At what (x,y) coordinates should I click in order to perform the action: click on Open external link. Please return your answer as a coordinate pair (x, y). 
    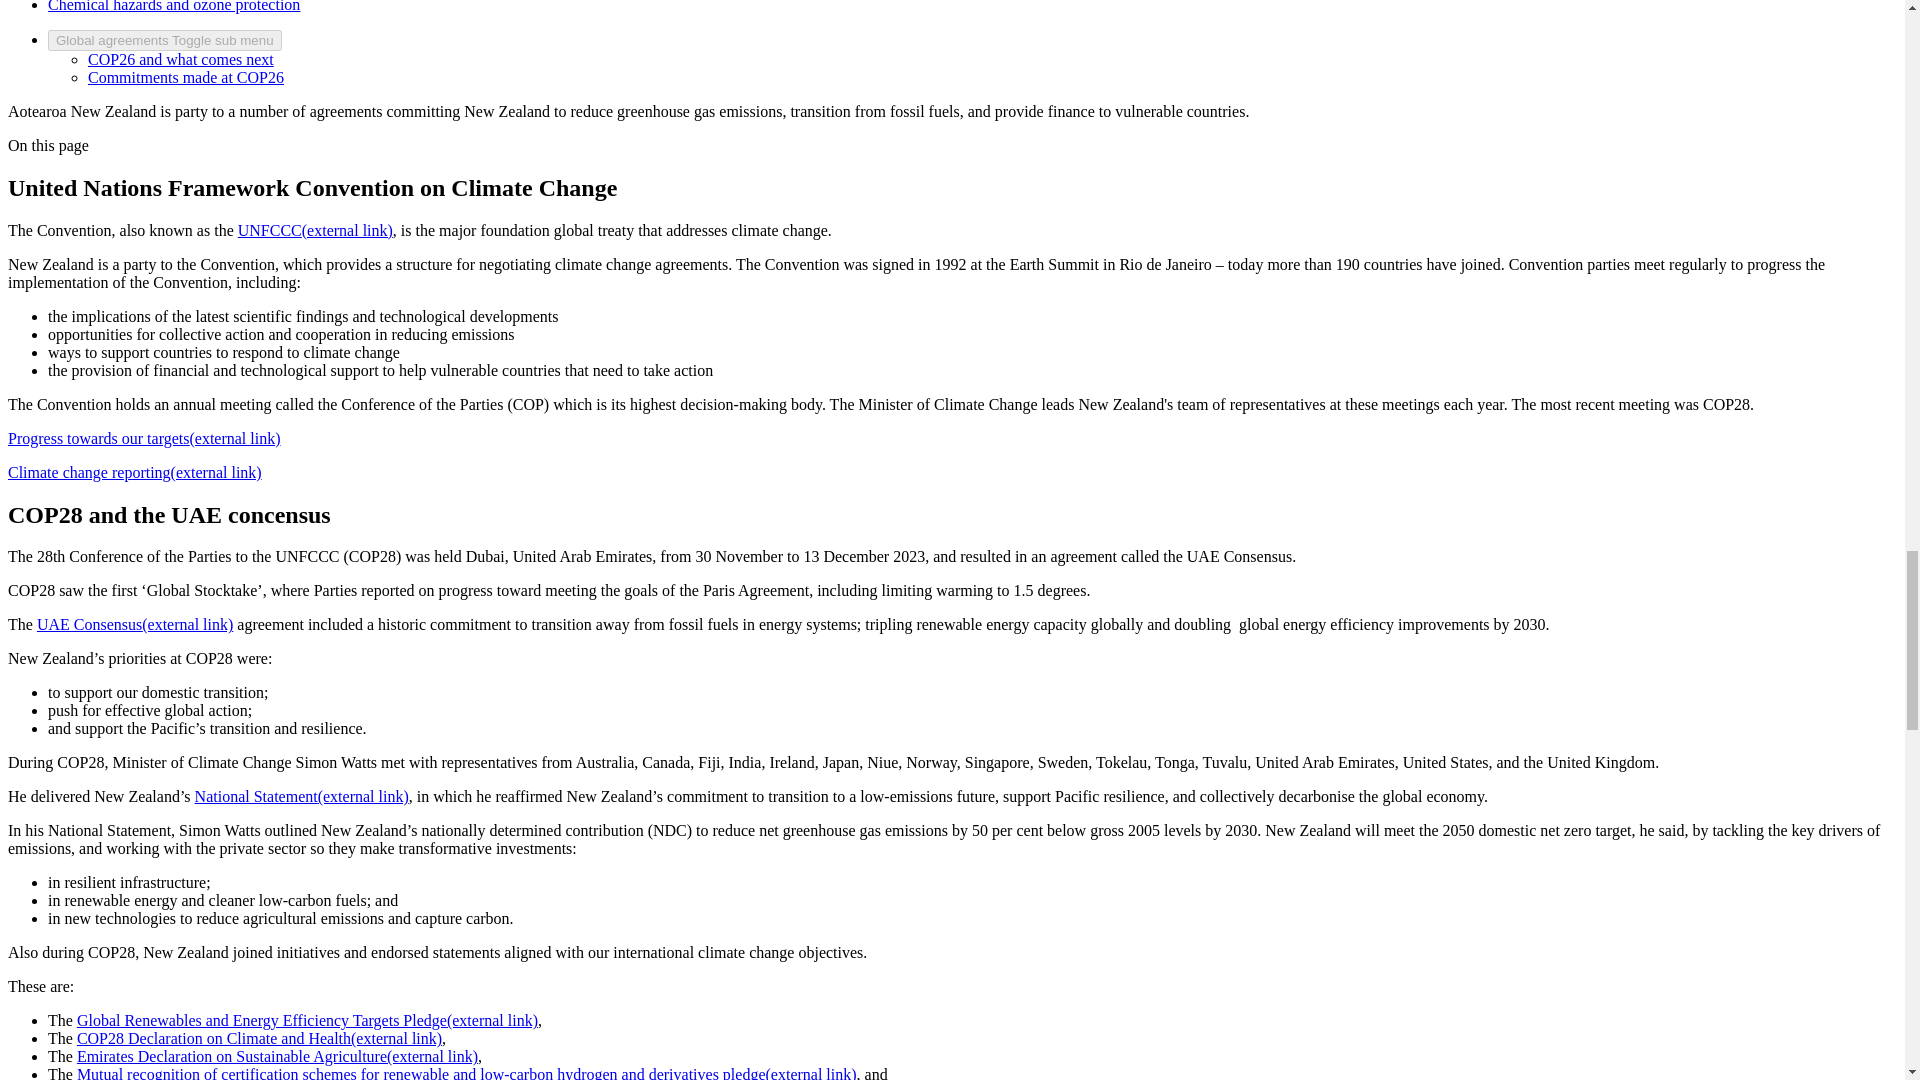
    Looking at the image, I should click on (258, 1038).